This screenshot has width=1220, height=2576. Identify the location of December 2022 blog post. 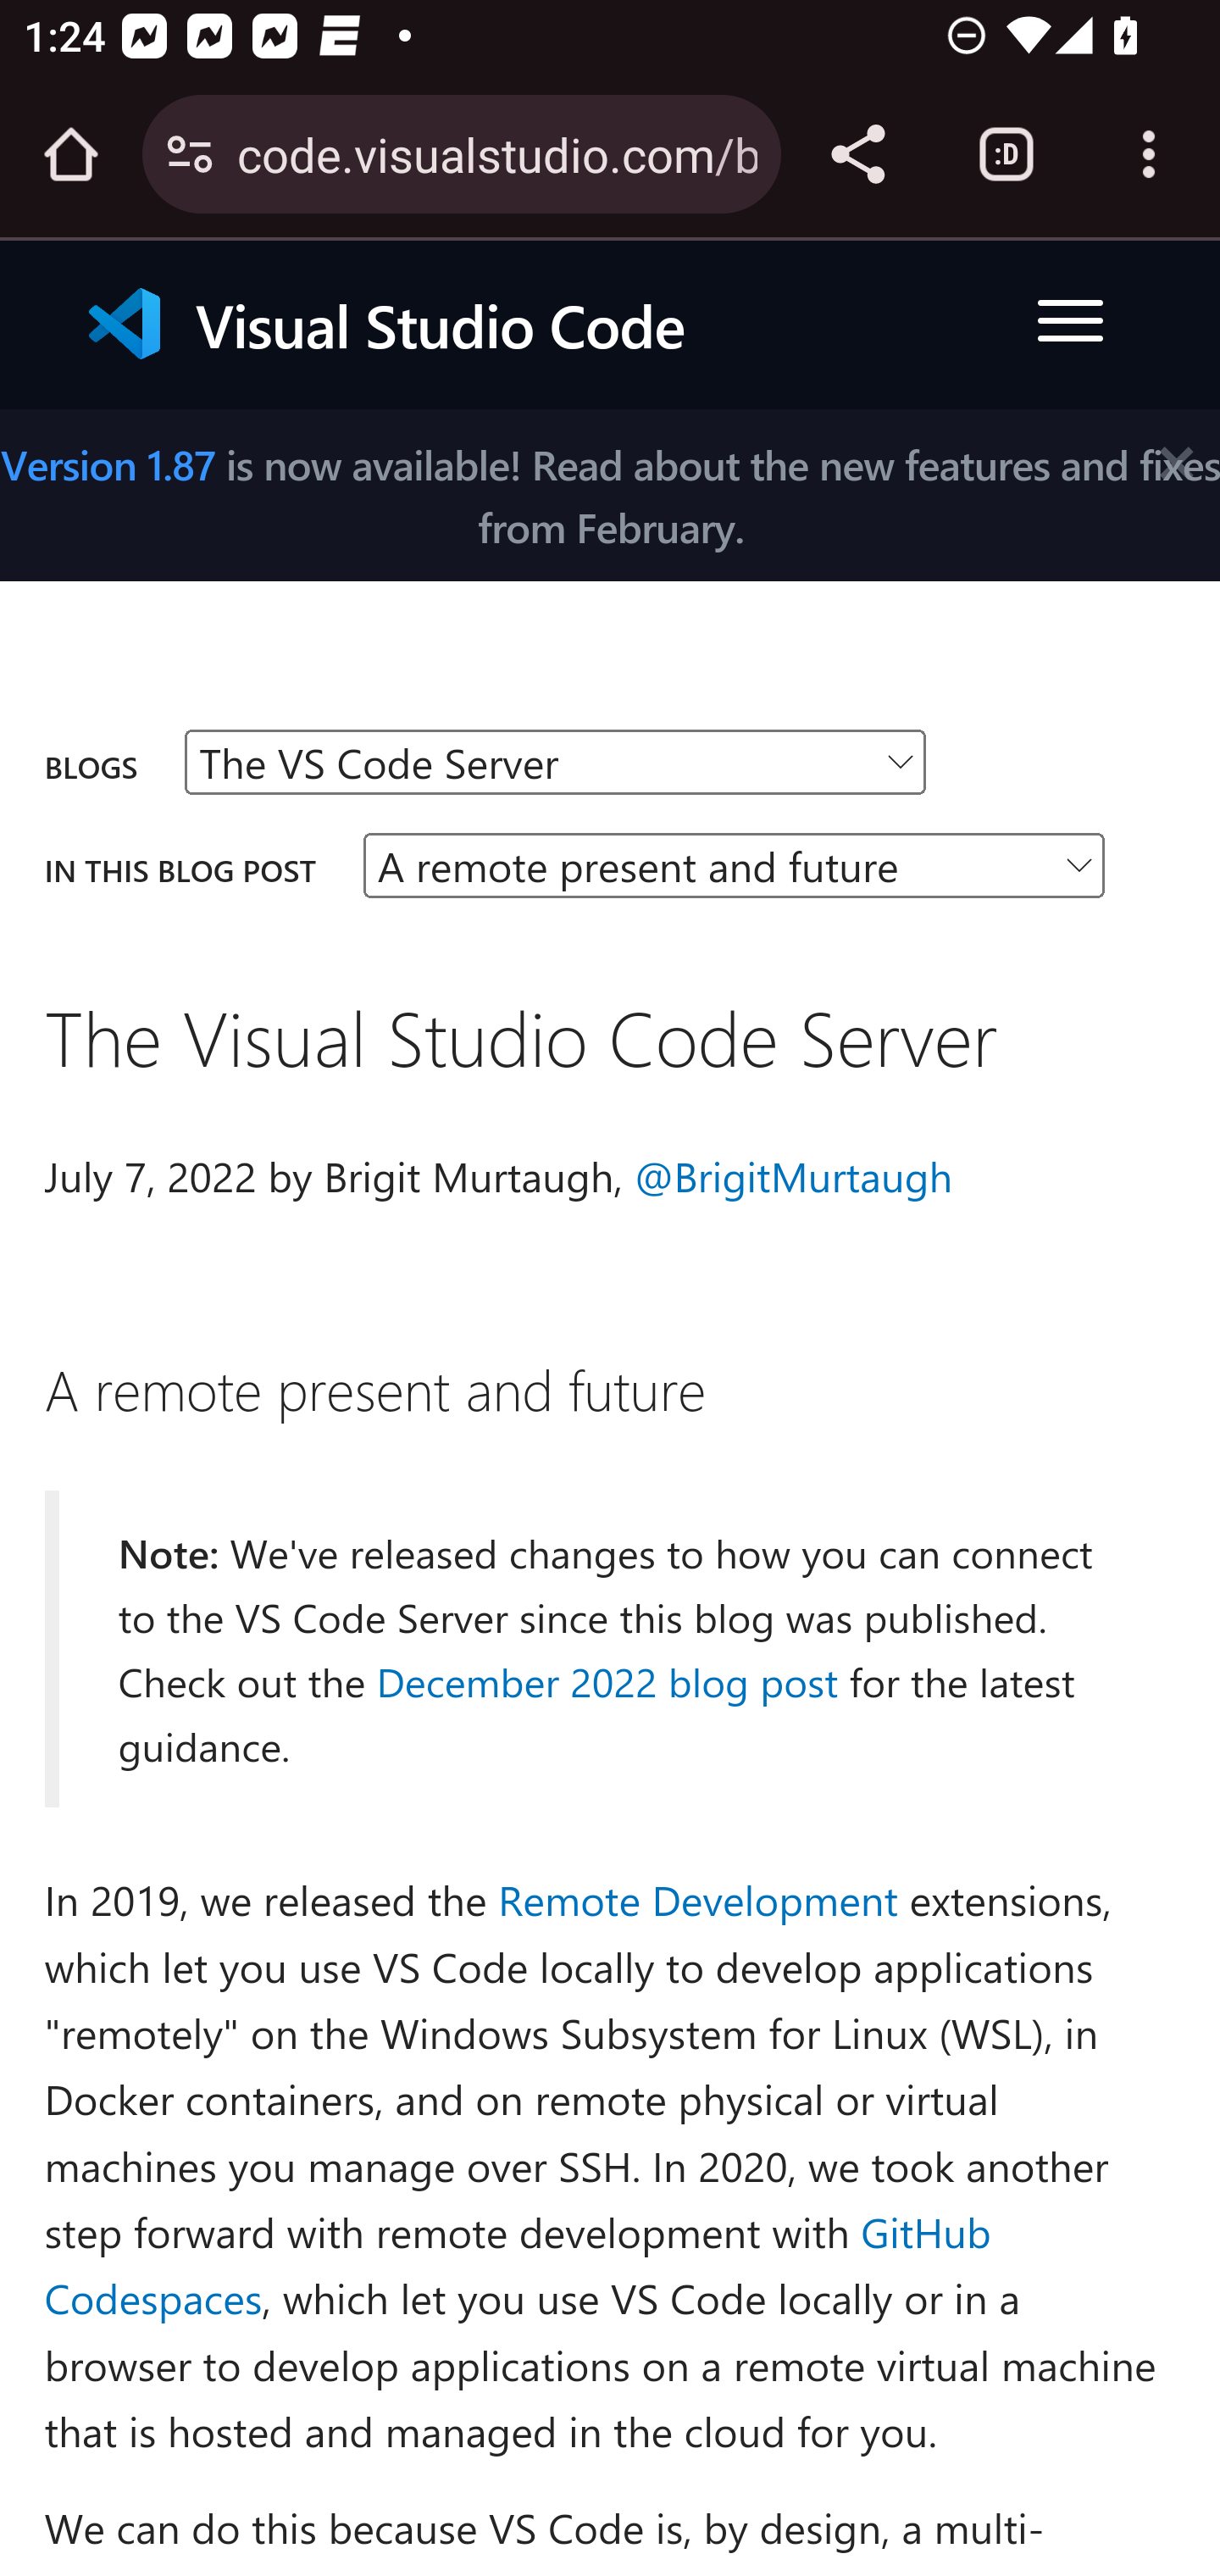
(606, 1679).